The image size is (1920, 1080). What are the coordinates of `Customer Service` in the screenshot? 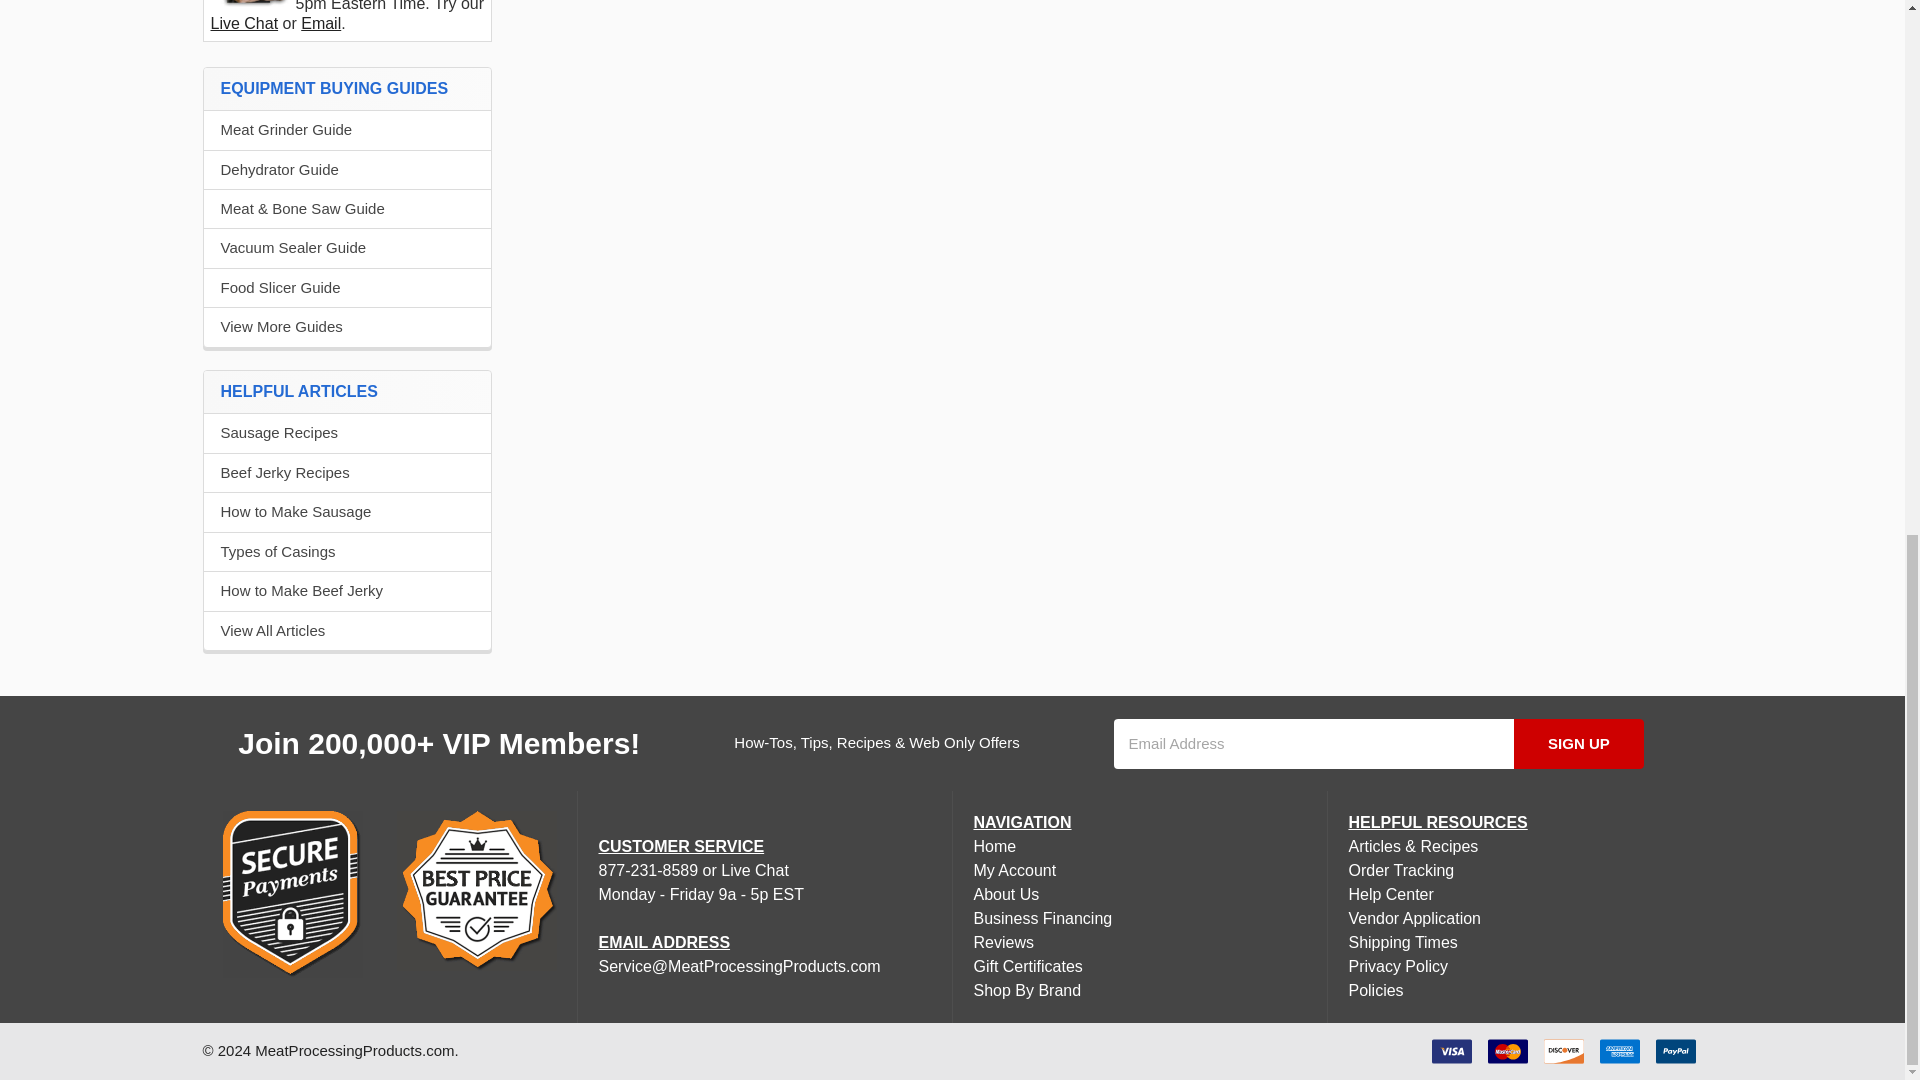 It's located at (252, 3).